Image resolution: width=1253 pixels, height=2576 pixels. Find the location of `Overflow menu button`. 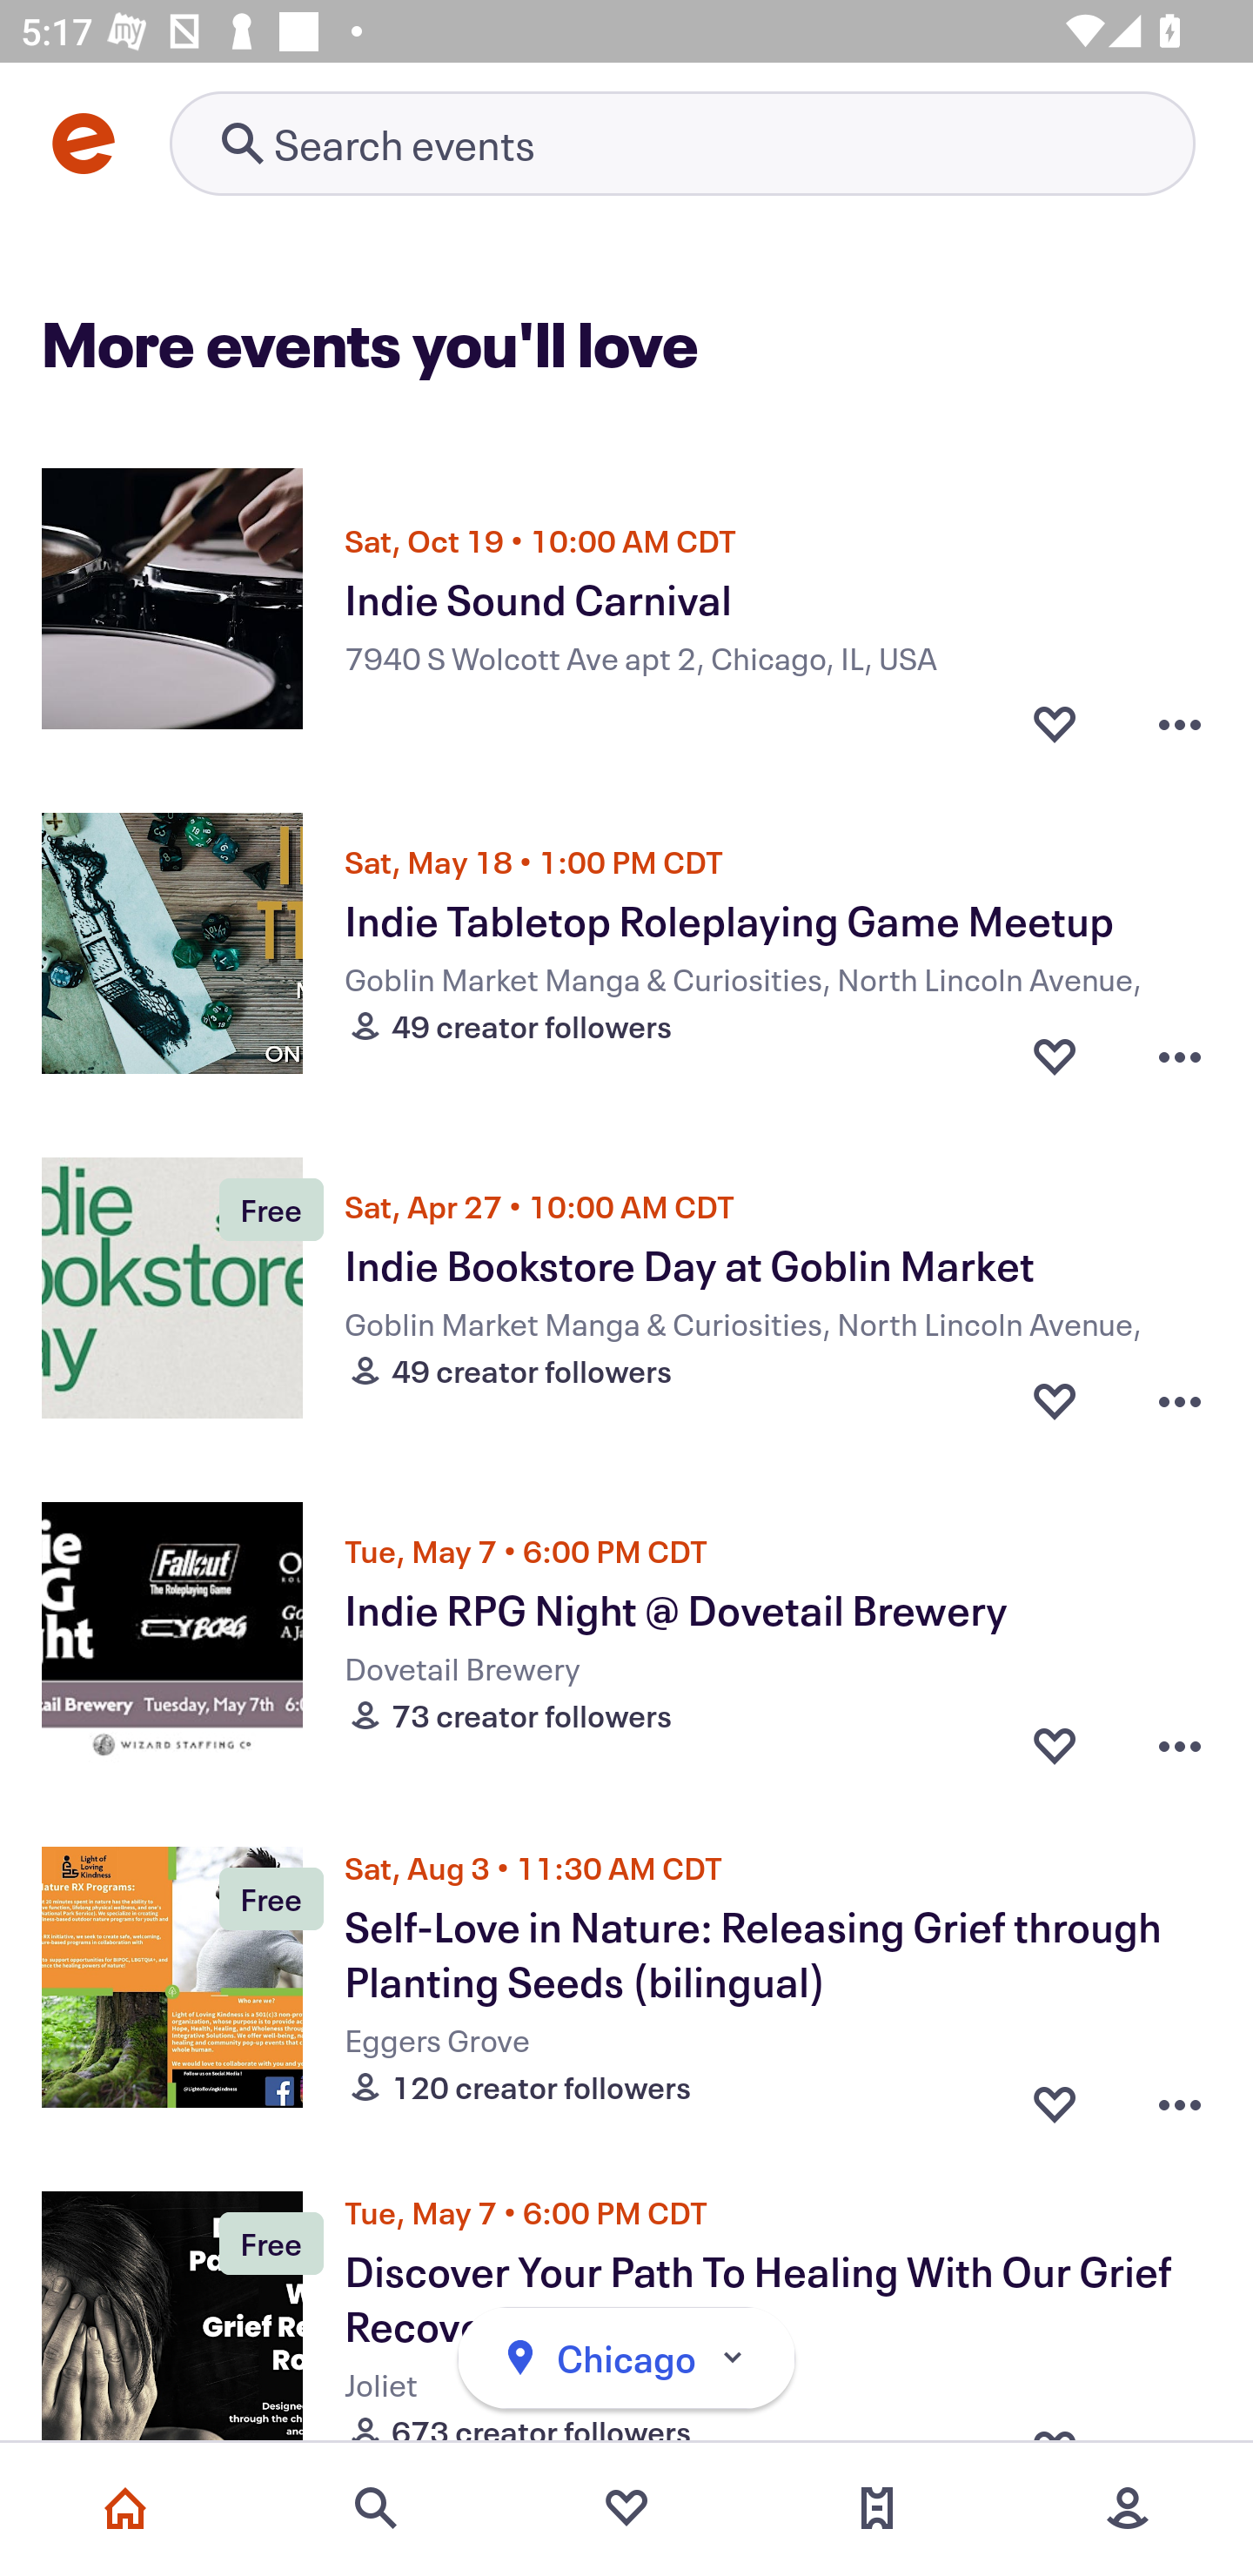

Overflow menu button is located at coordinates (1180, 715).